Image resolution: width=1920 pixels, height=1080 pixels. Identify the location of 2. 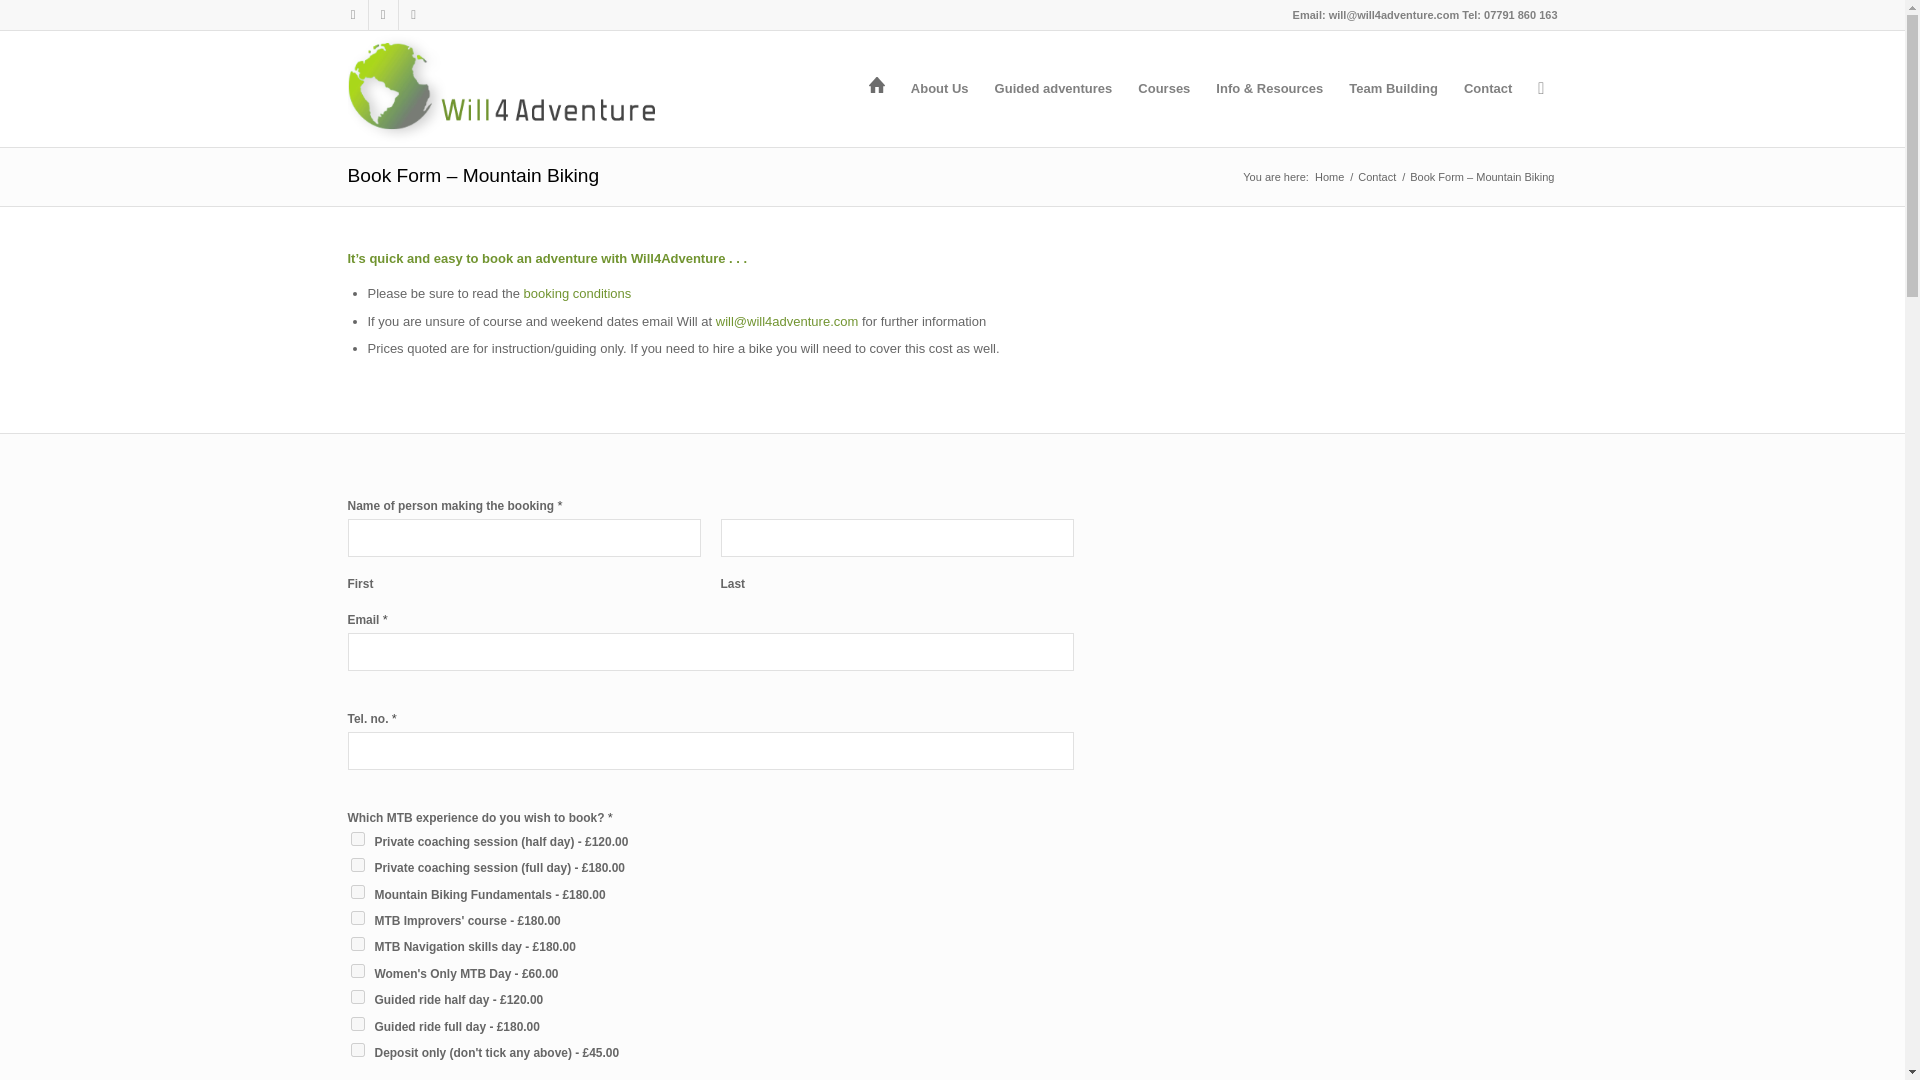
(356, 864).